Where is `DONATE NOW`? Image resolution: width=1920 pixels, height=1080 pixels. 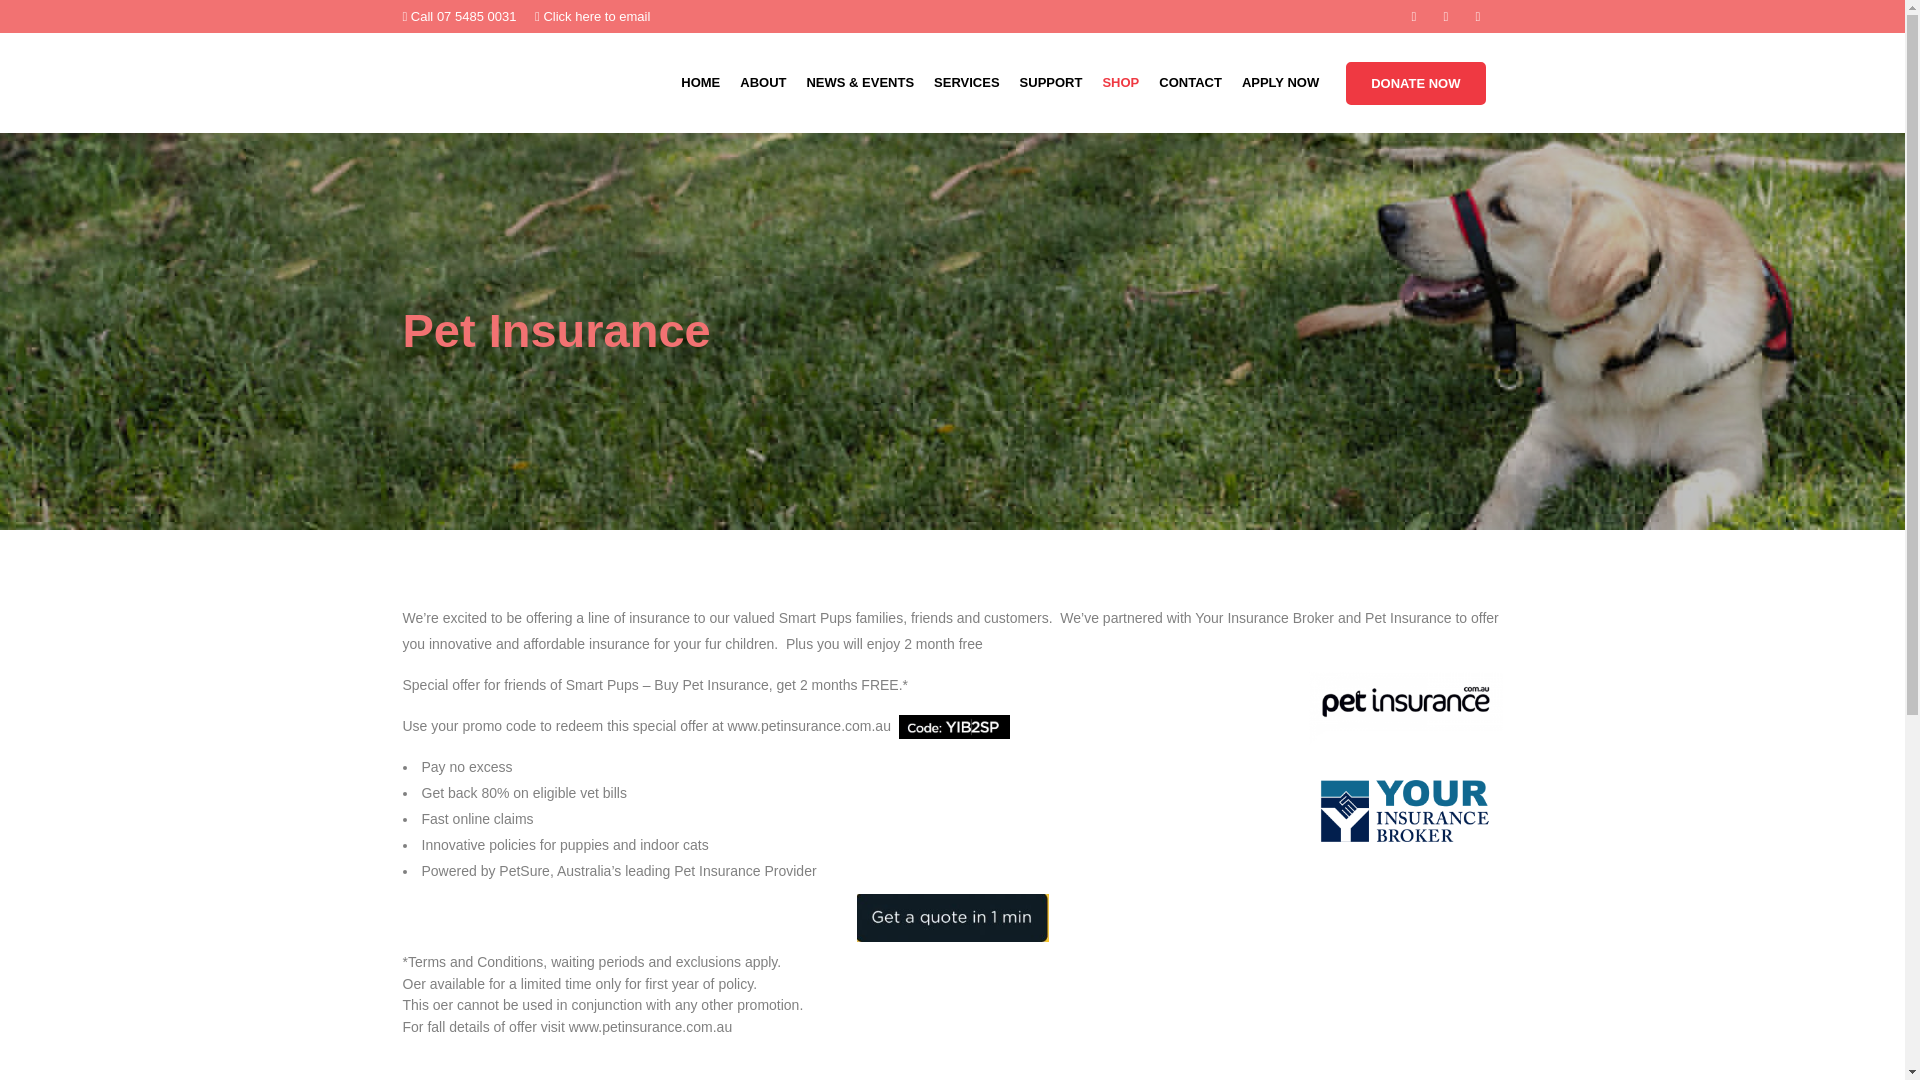 DONATE NOW is located at coordinates (1414, 82).